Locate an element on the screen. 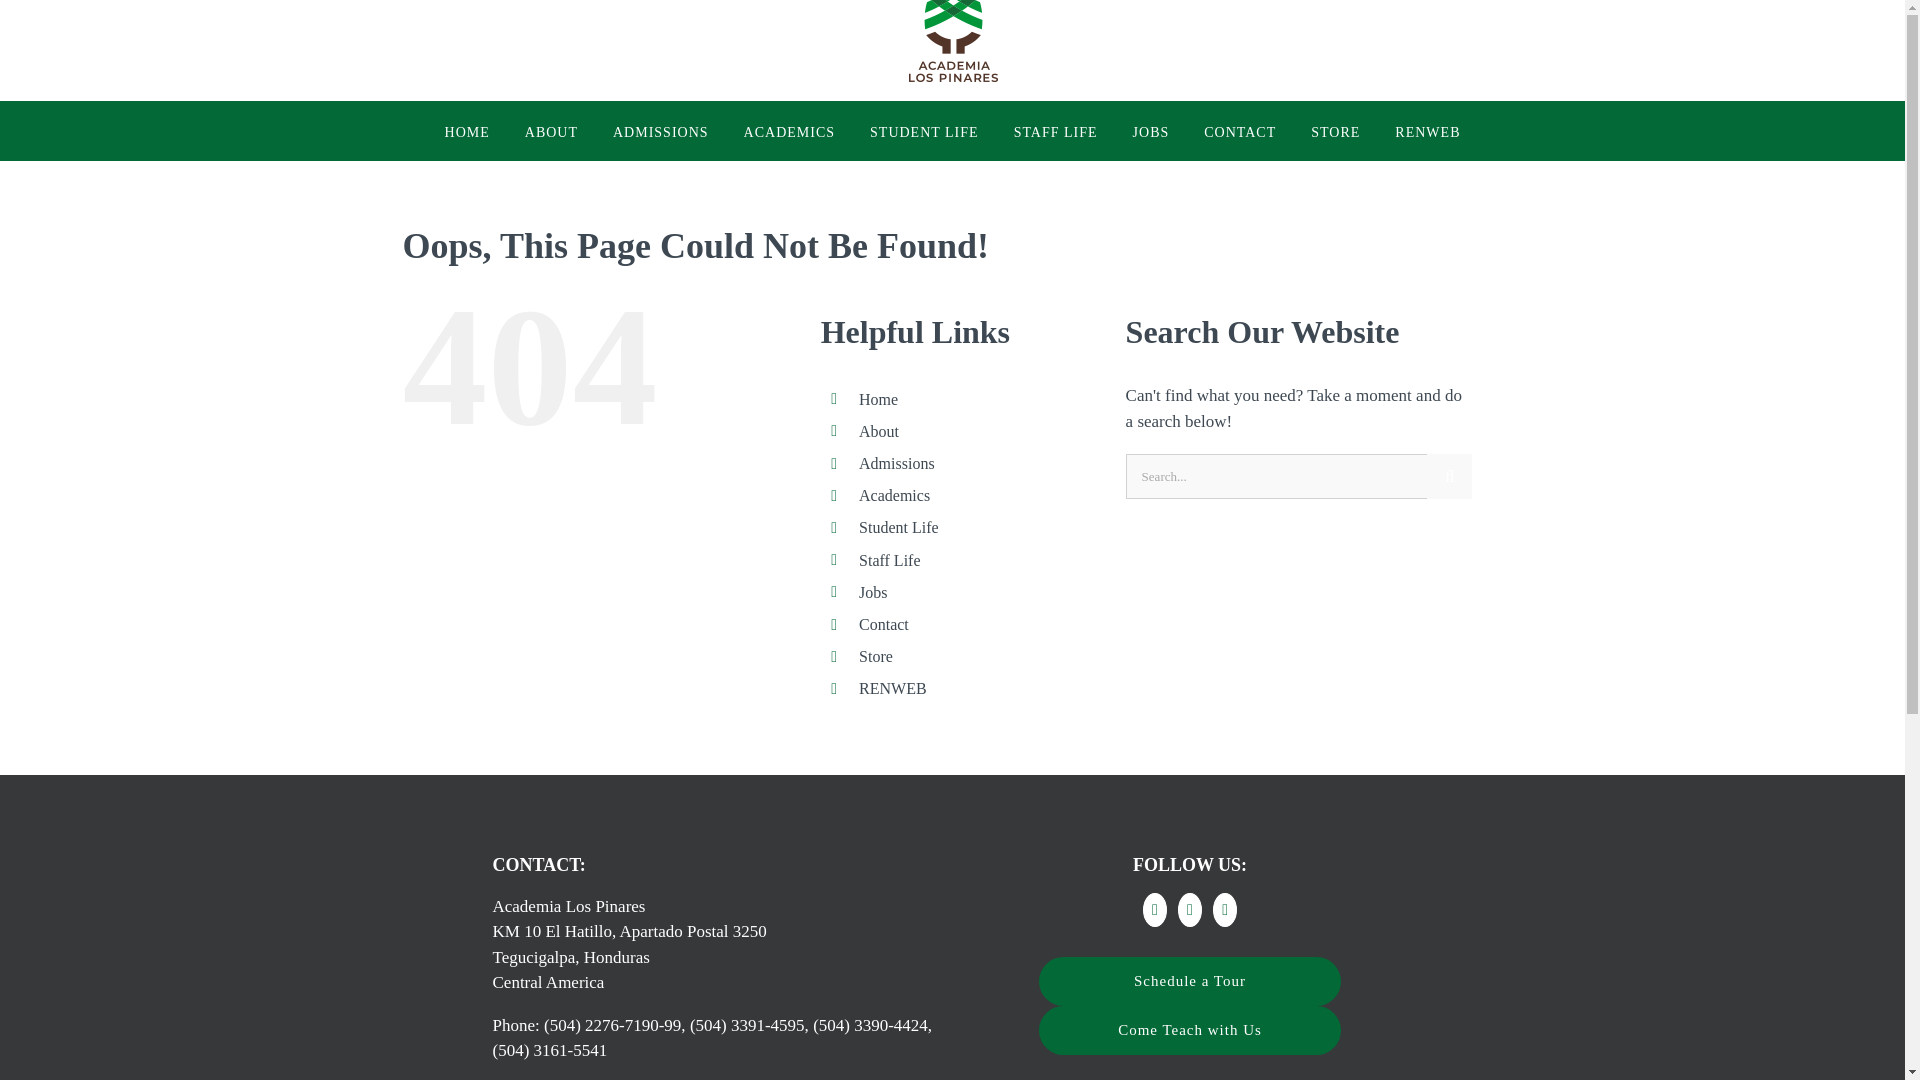 The width and height of the screenshot is (1920, 1080). STUDENT LIFE is located at coordinates (924, 130).